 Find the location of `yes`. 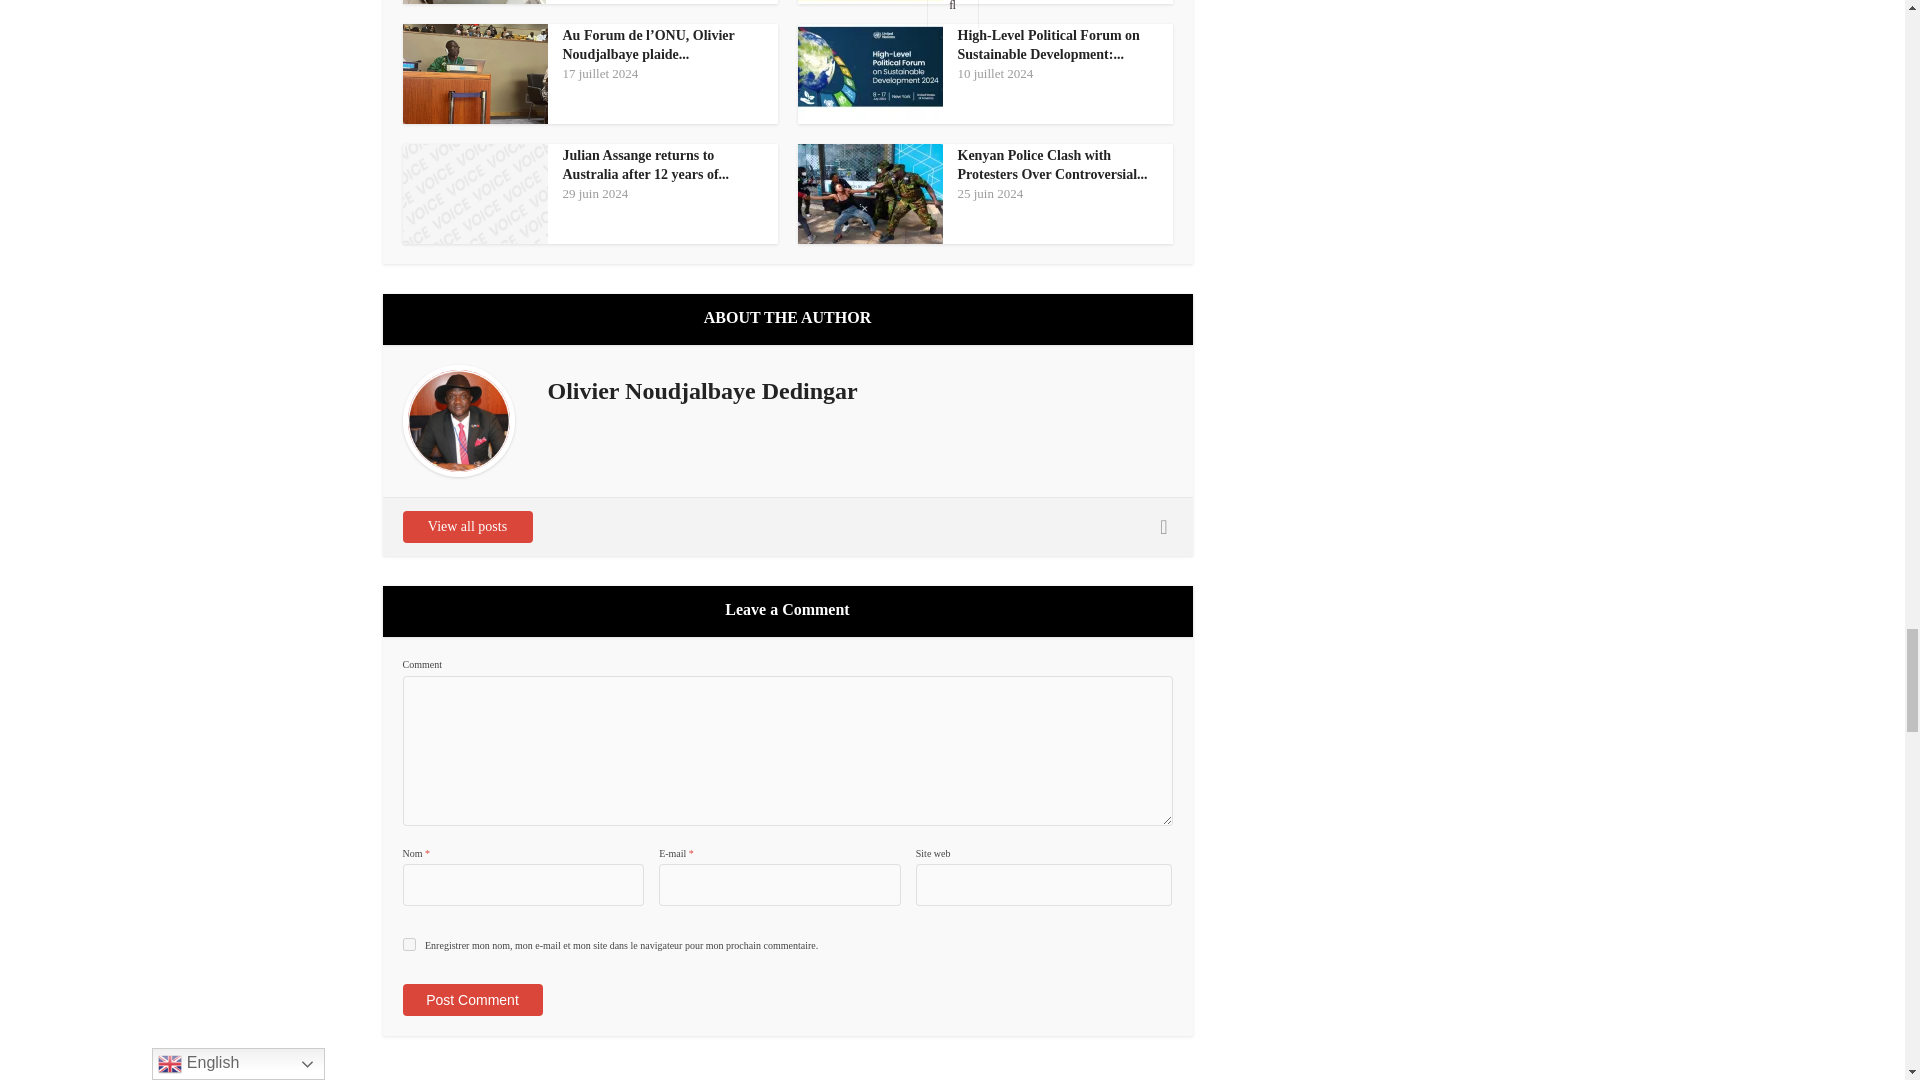

yes is located at coordinates (408, 944).